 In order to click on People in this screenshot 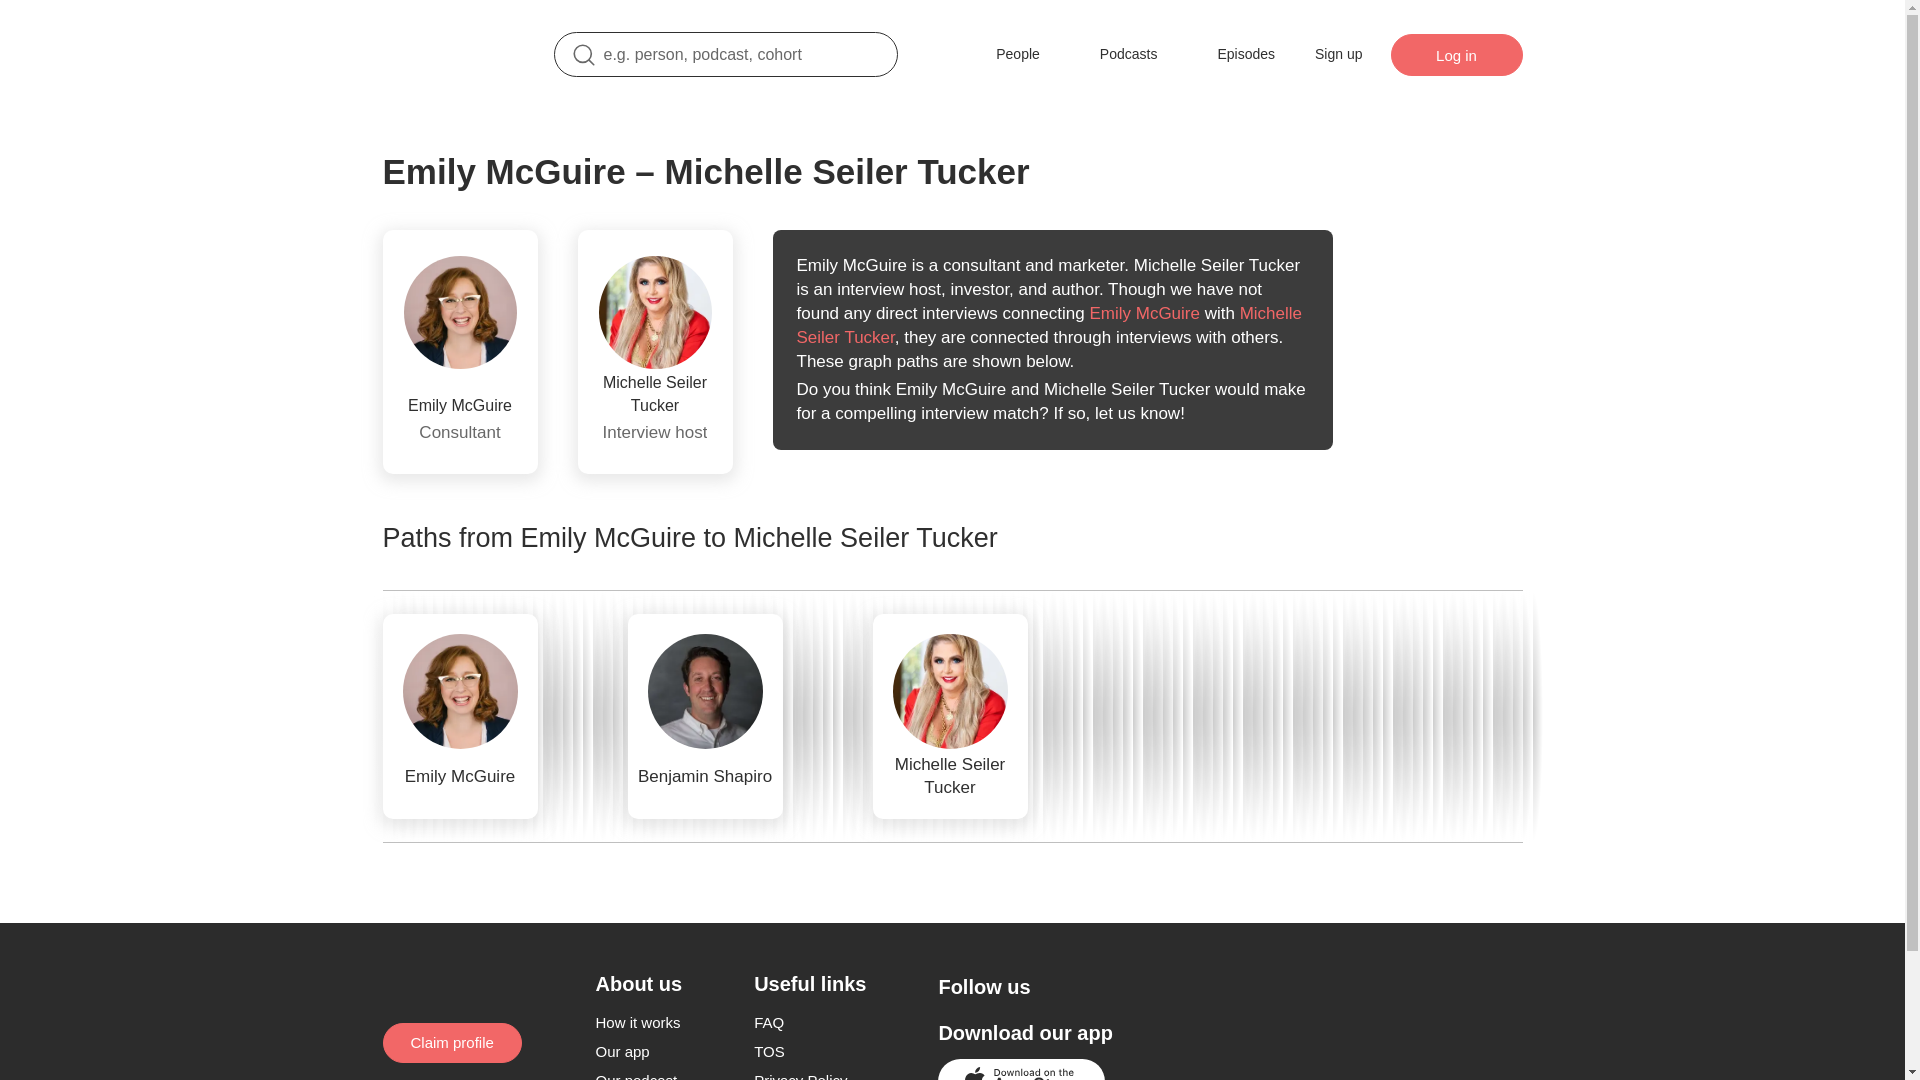, I will do `click(1004, 54)`.